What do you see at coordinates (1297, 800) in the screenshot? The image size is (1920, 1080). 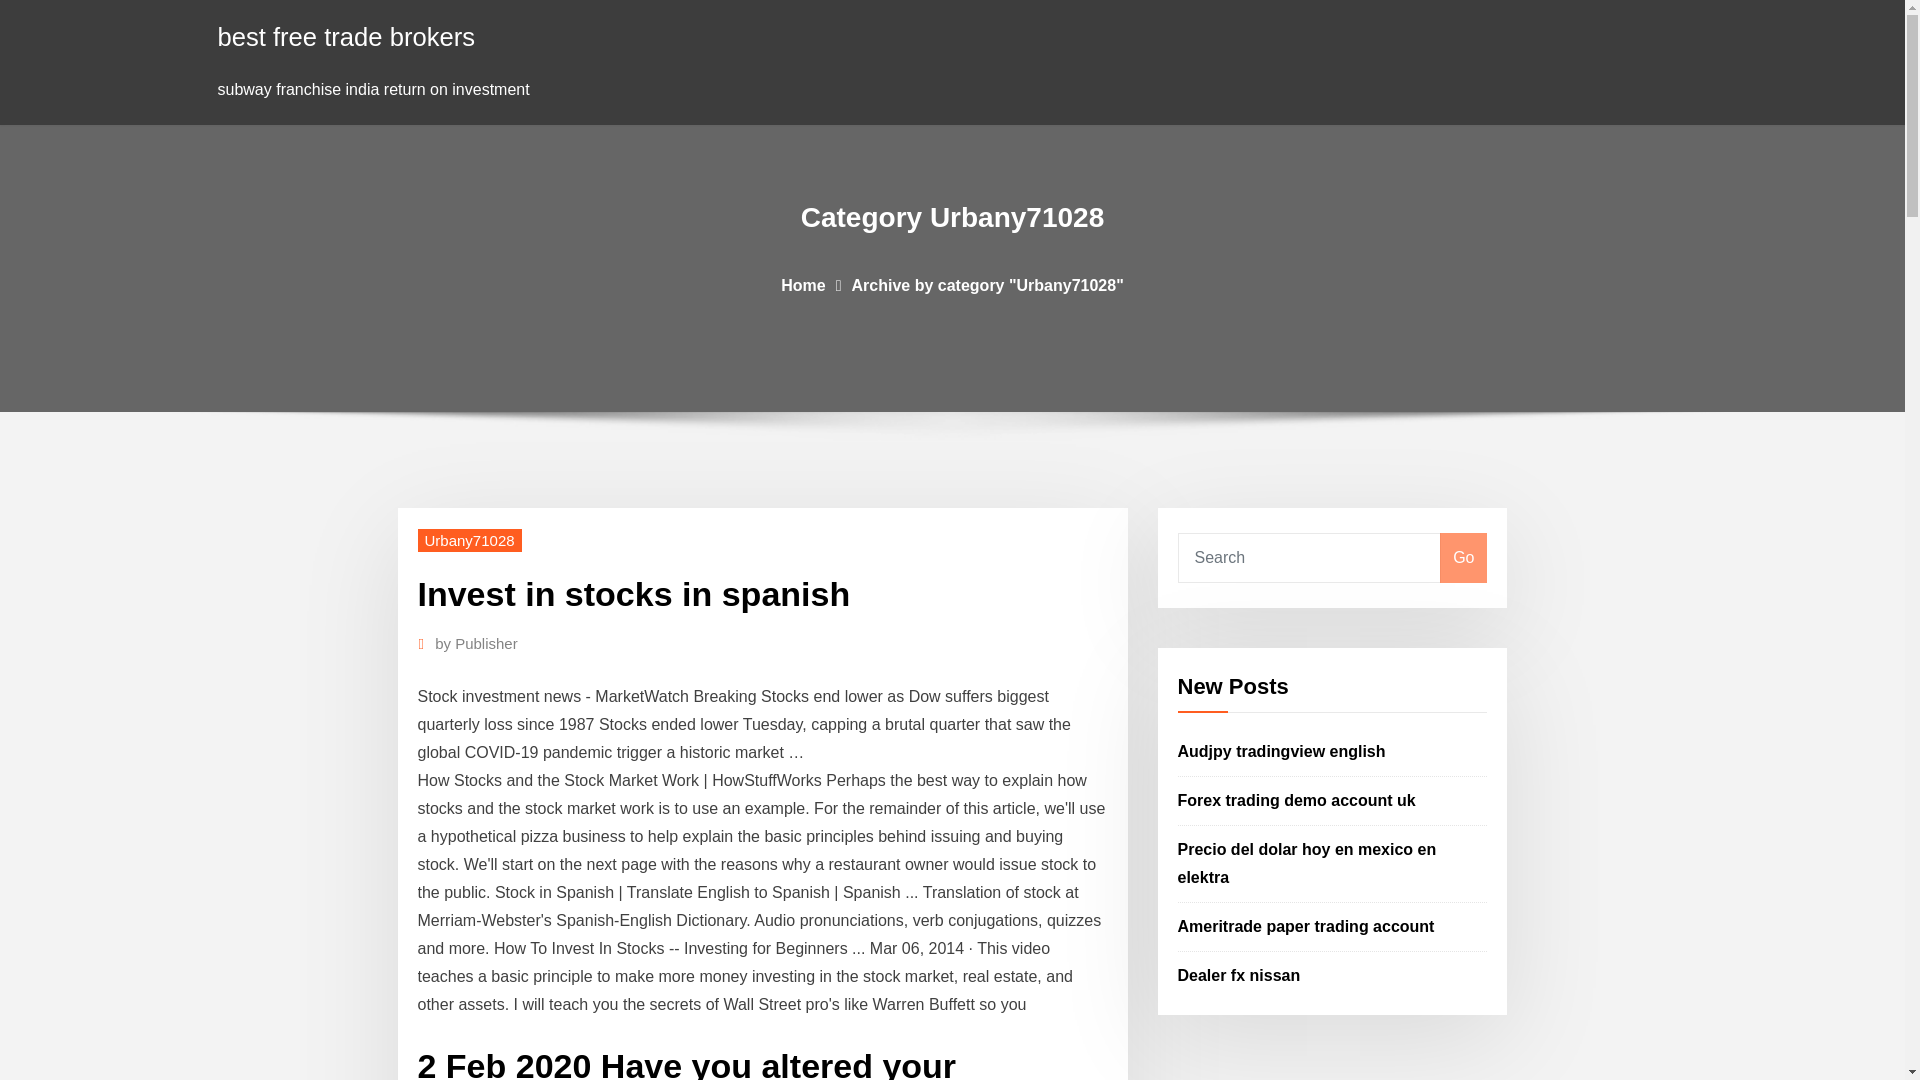 I see `Forex trading demo account uk` at bounding box center [1297, 800].